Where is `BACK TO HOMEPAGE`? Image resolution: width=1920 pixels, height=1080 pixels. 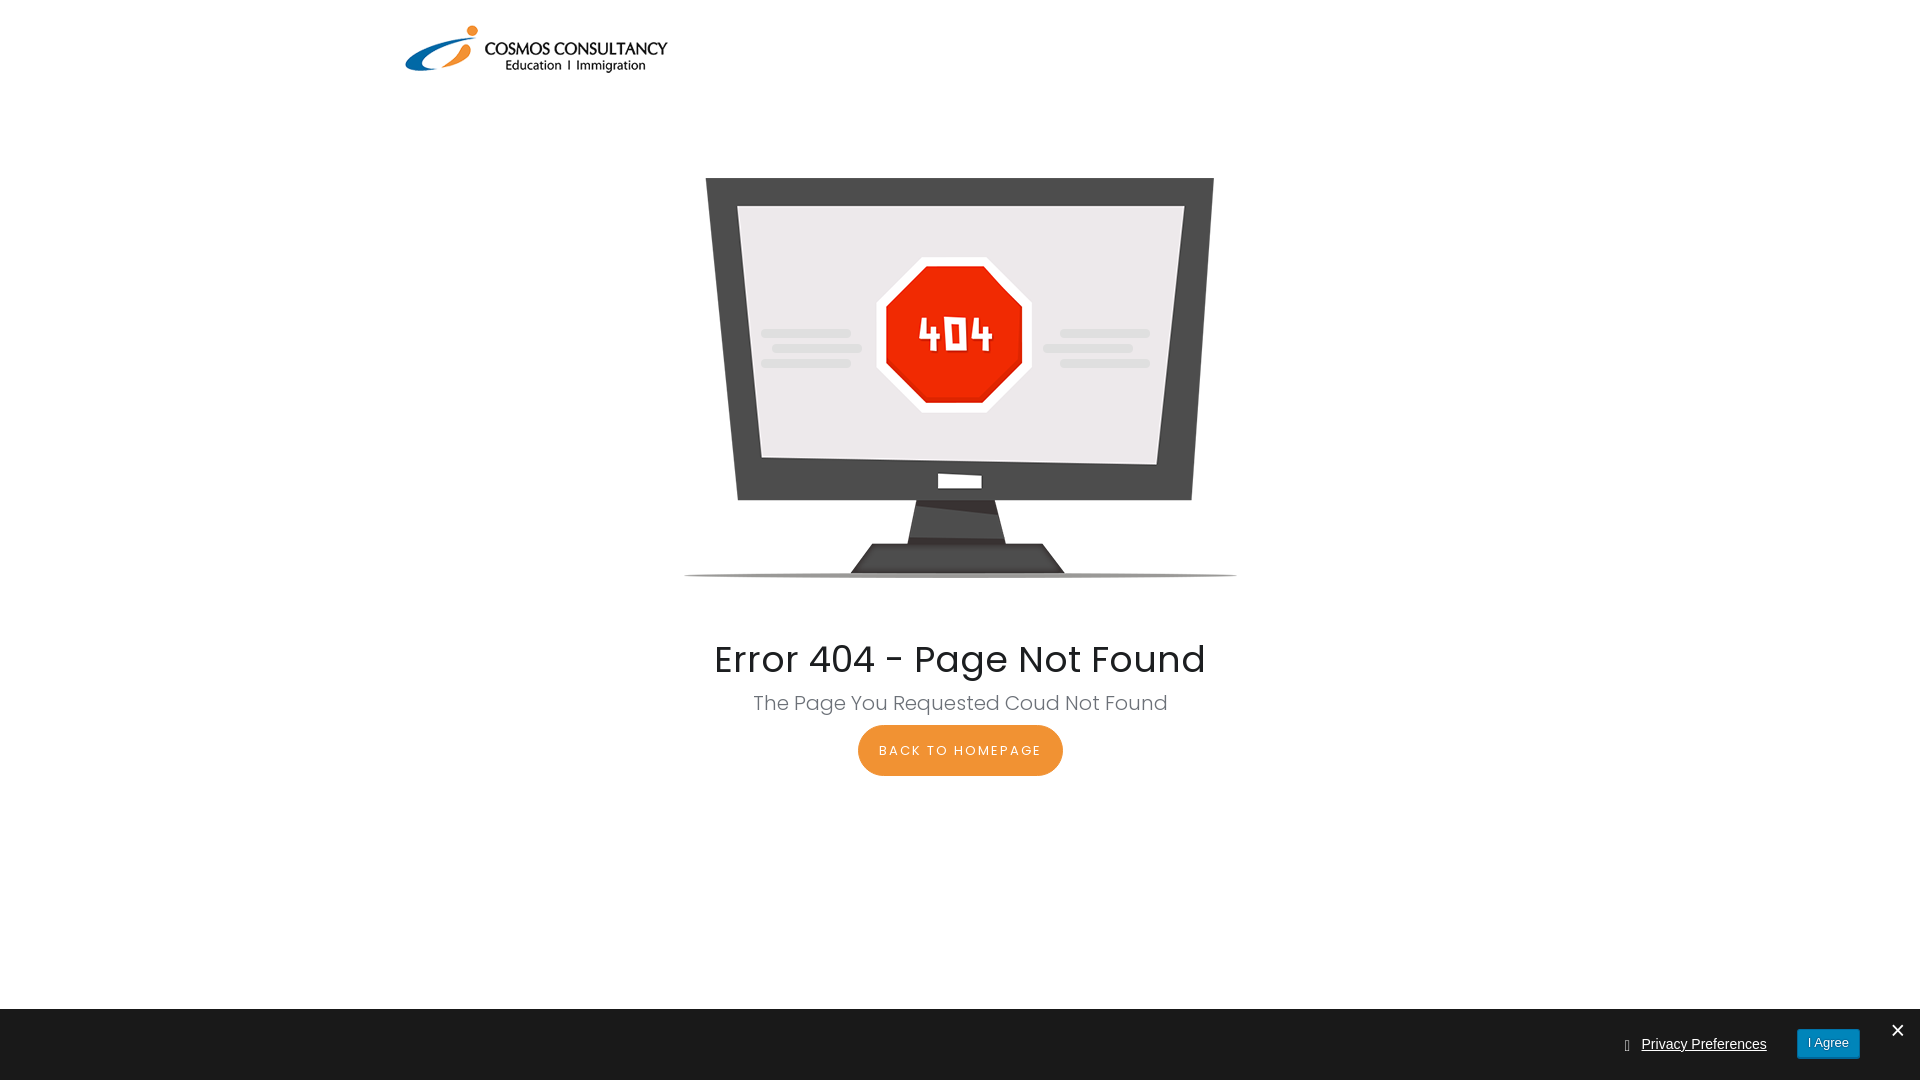 BACK TO HOMEPAGE is located at coordinates (960, 750).